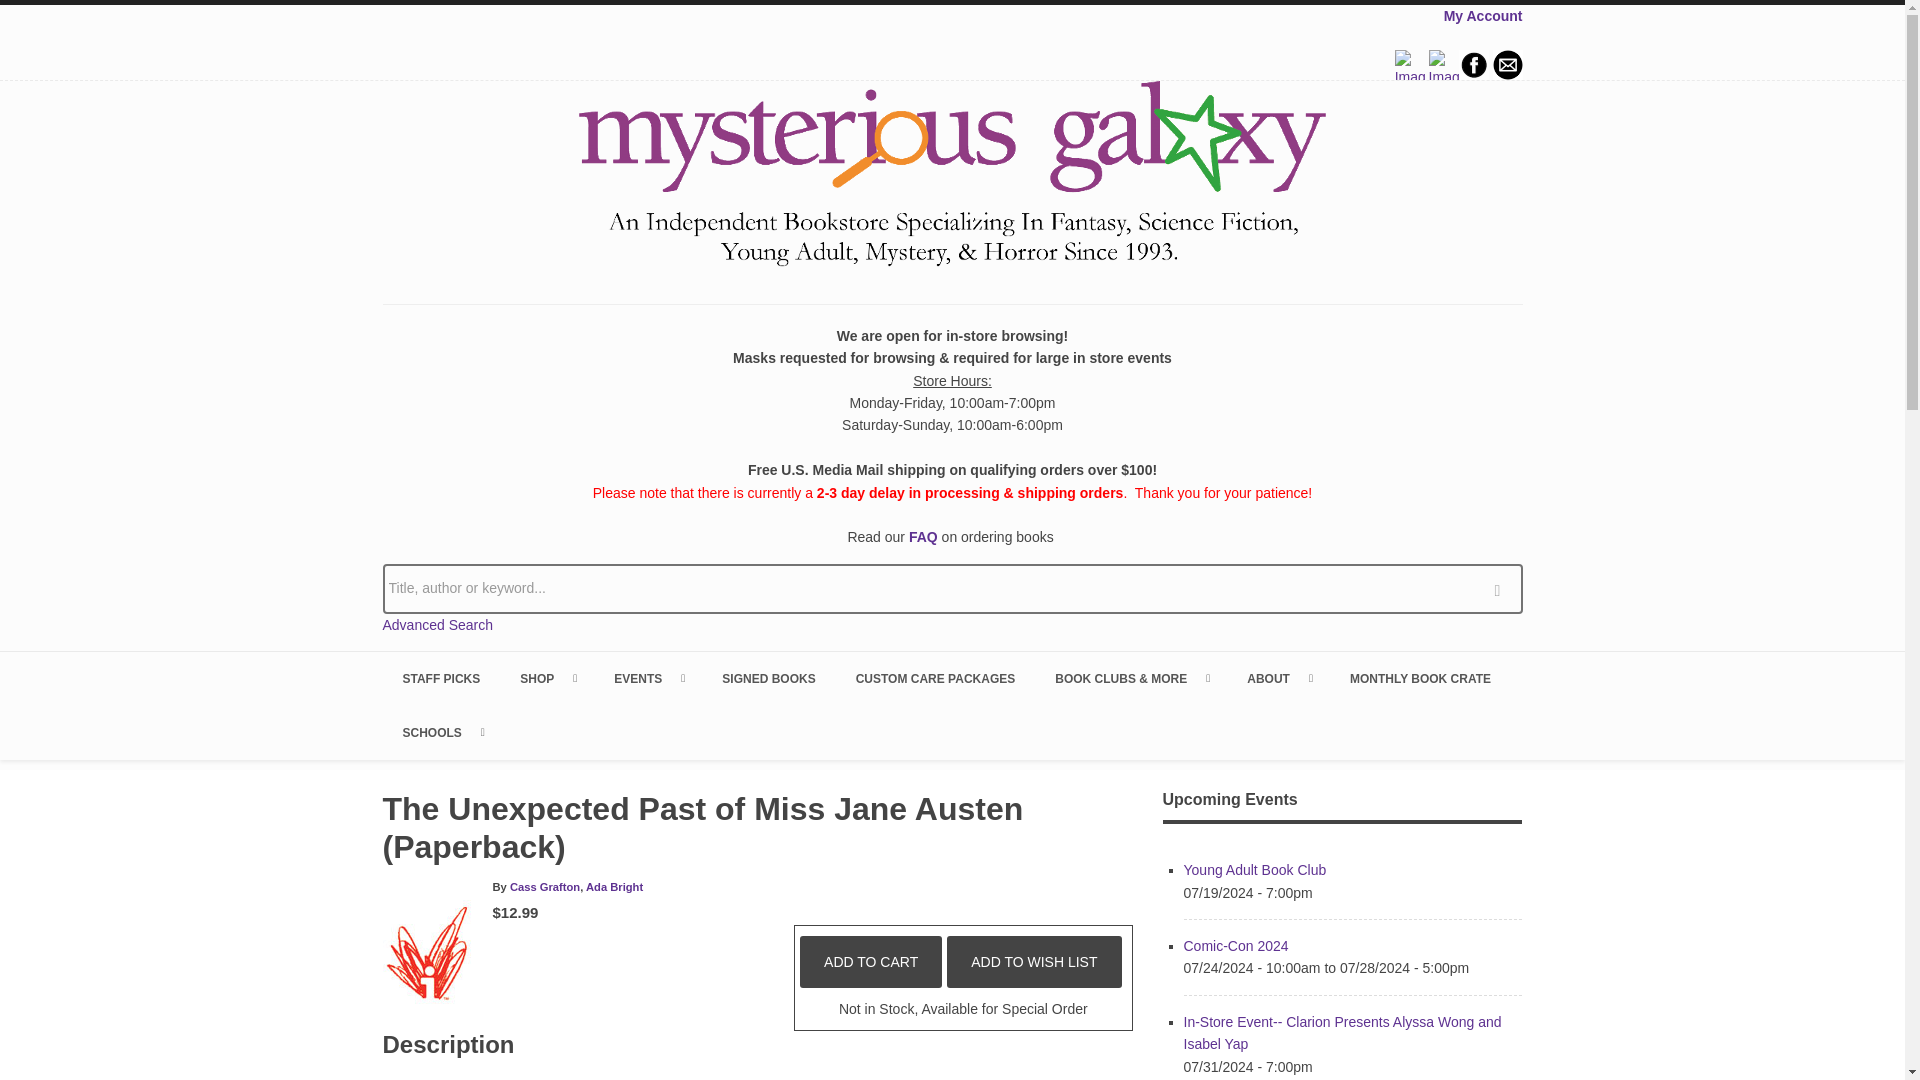  What do you see at coordinates (871, 962) in the screenshot?
I see `Add to Cart` at bounding box center [871, 962].